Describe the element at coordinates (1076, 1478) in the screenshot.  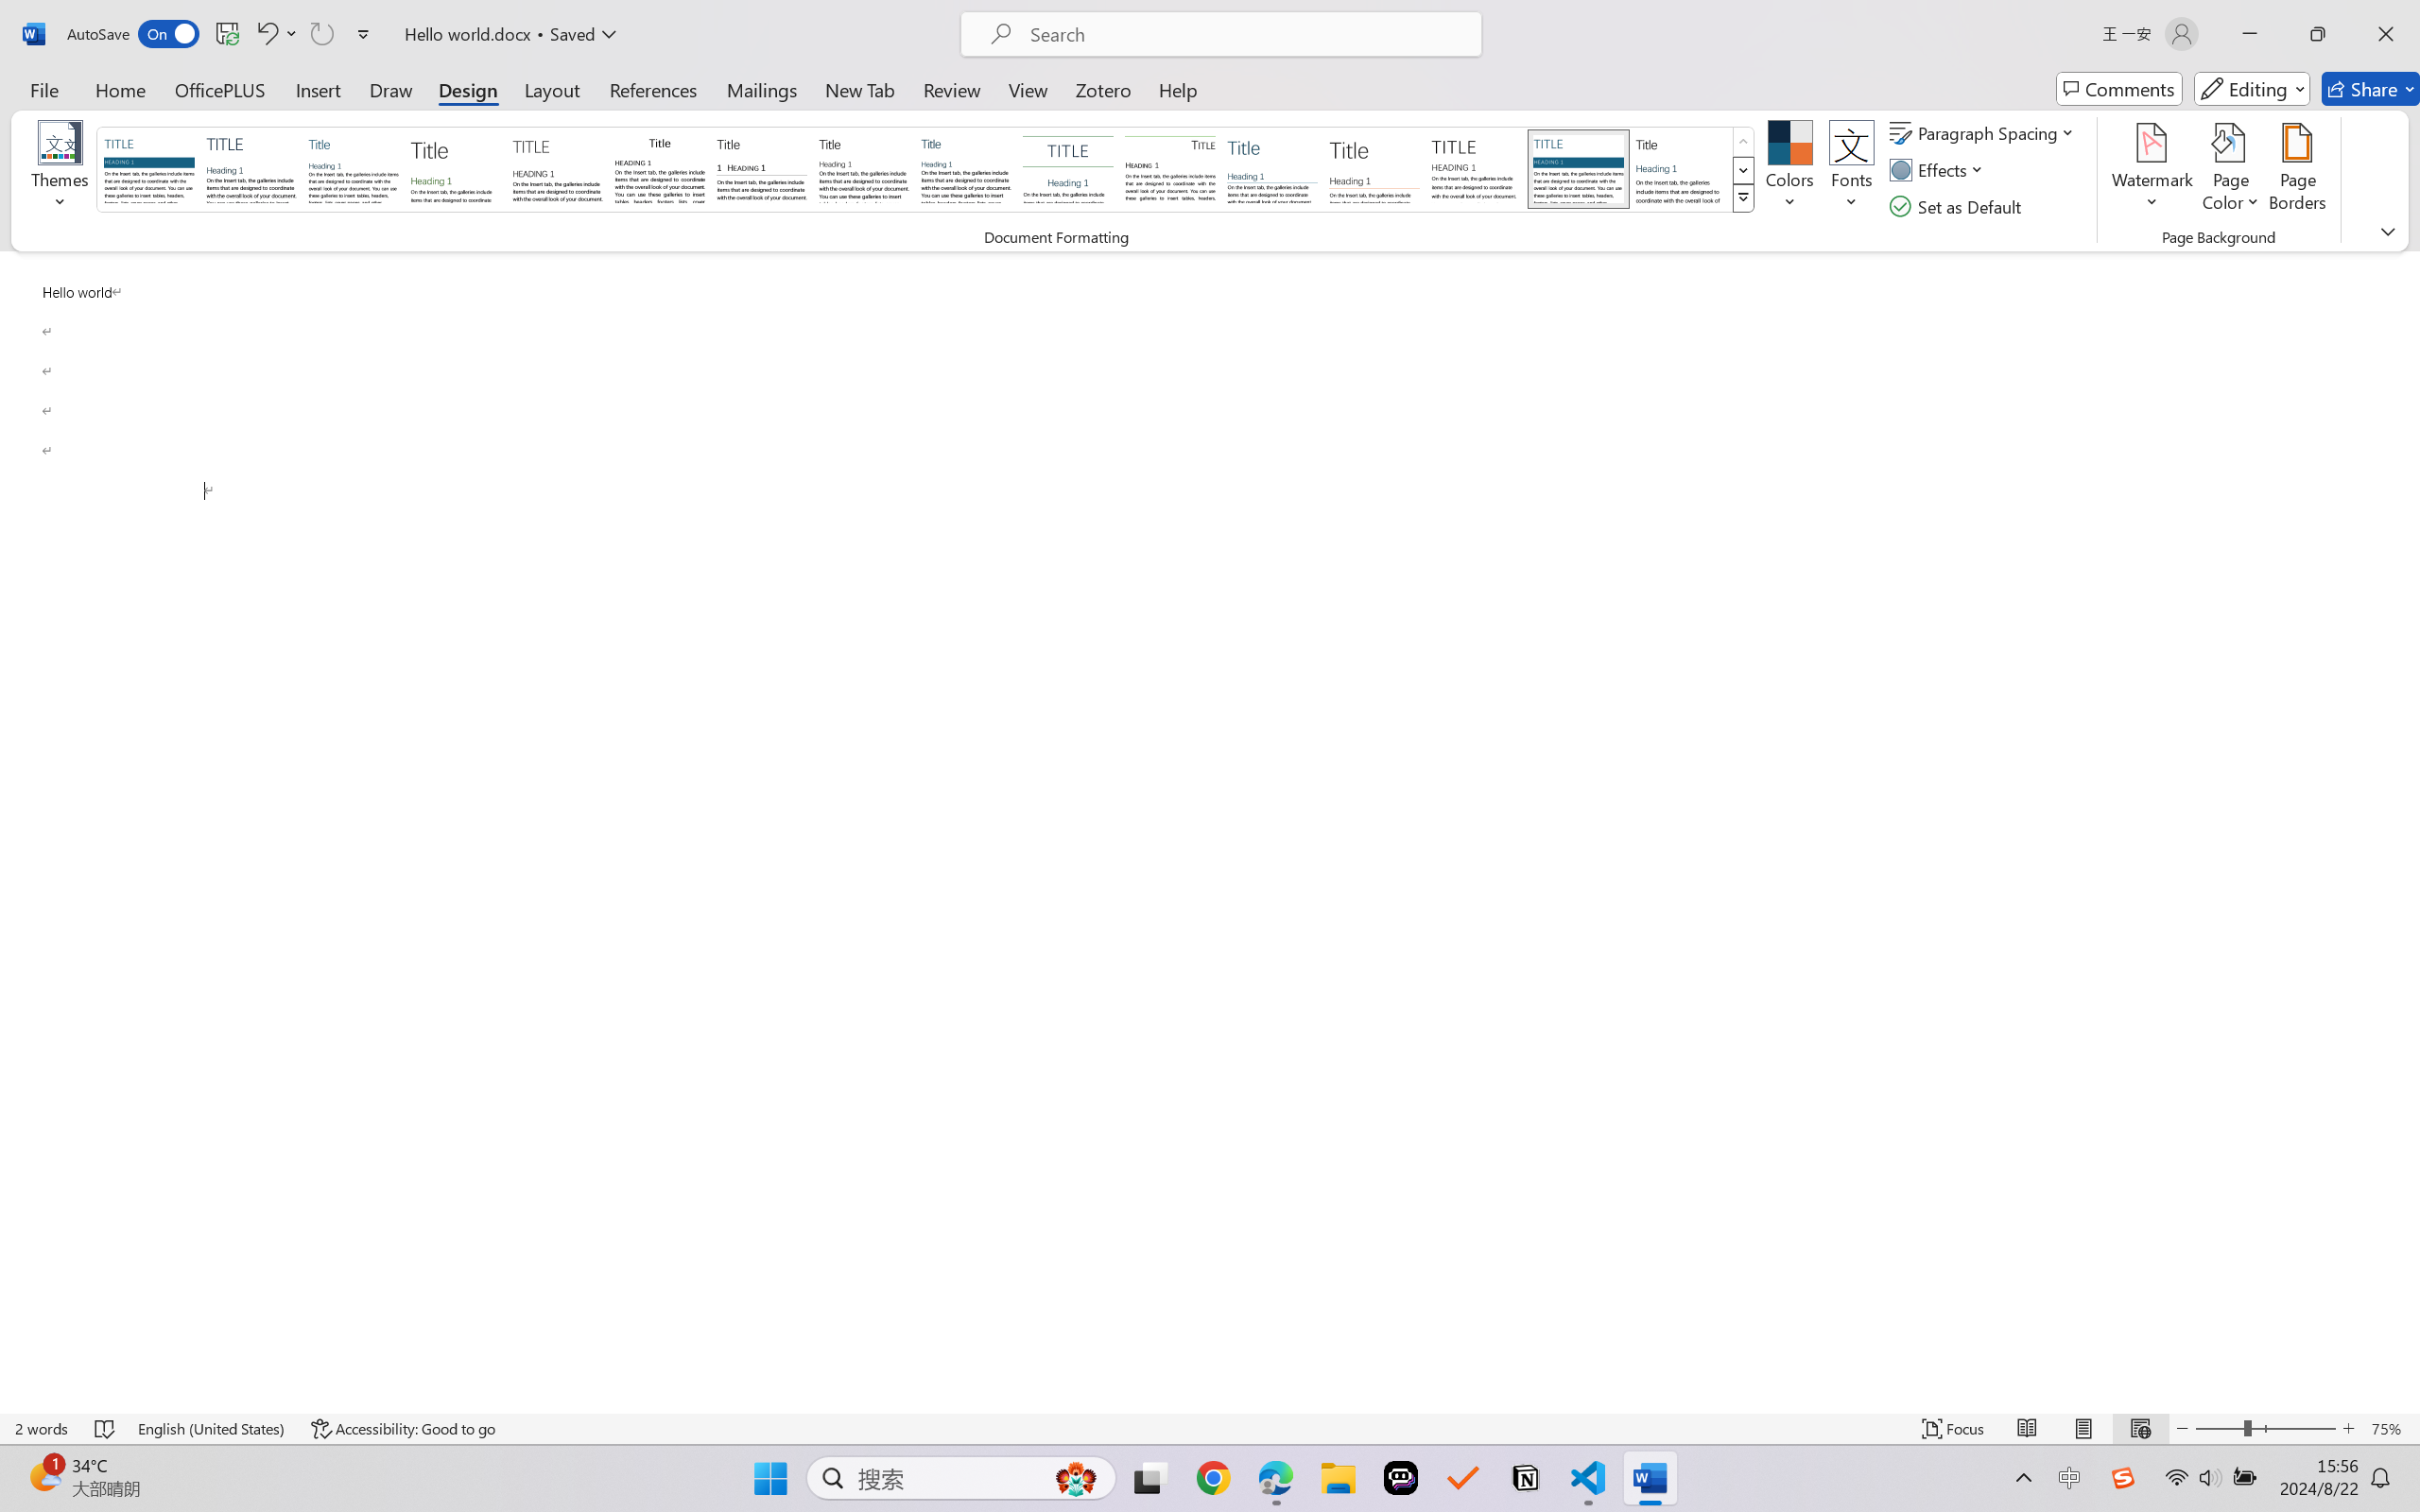
I see `AutomationID: DynamicSearchBoxGleamImage` at that location.